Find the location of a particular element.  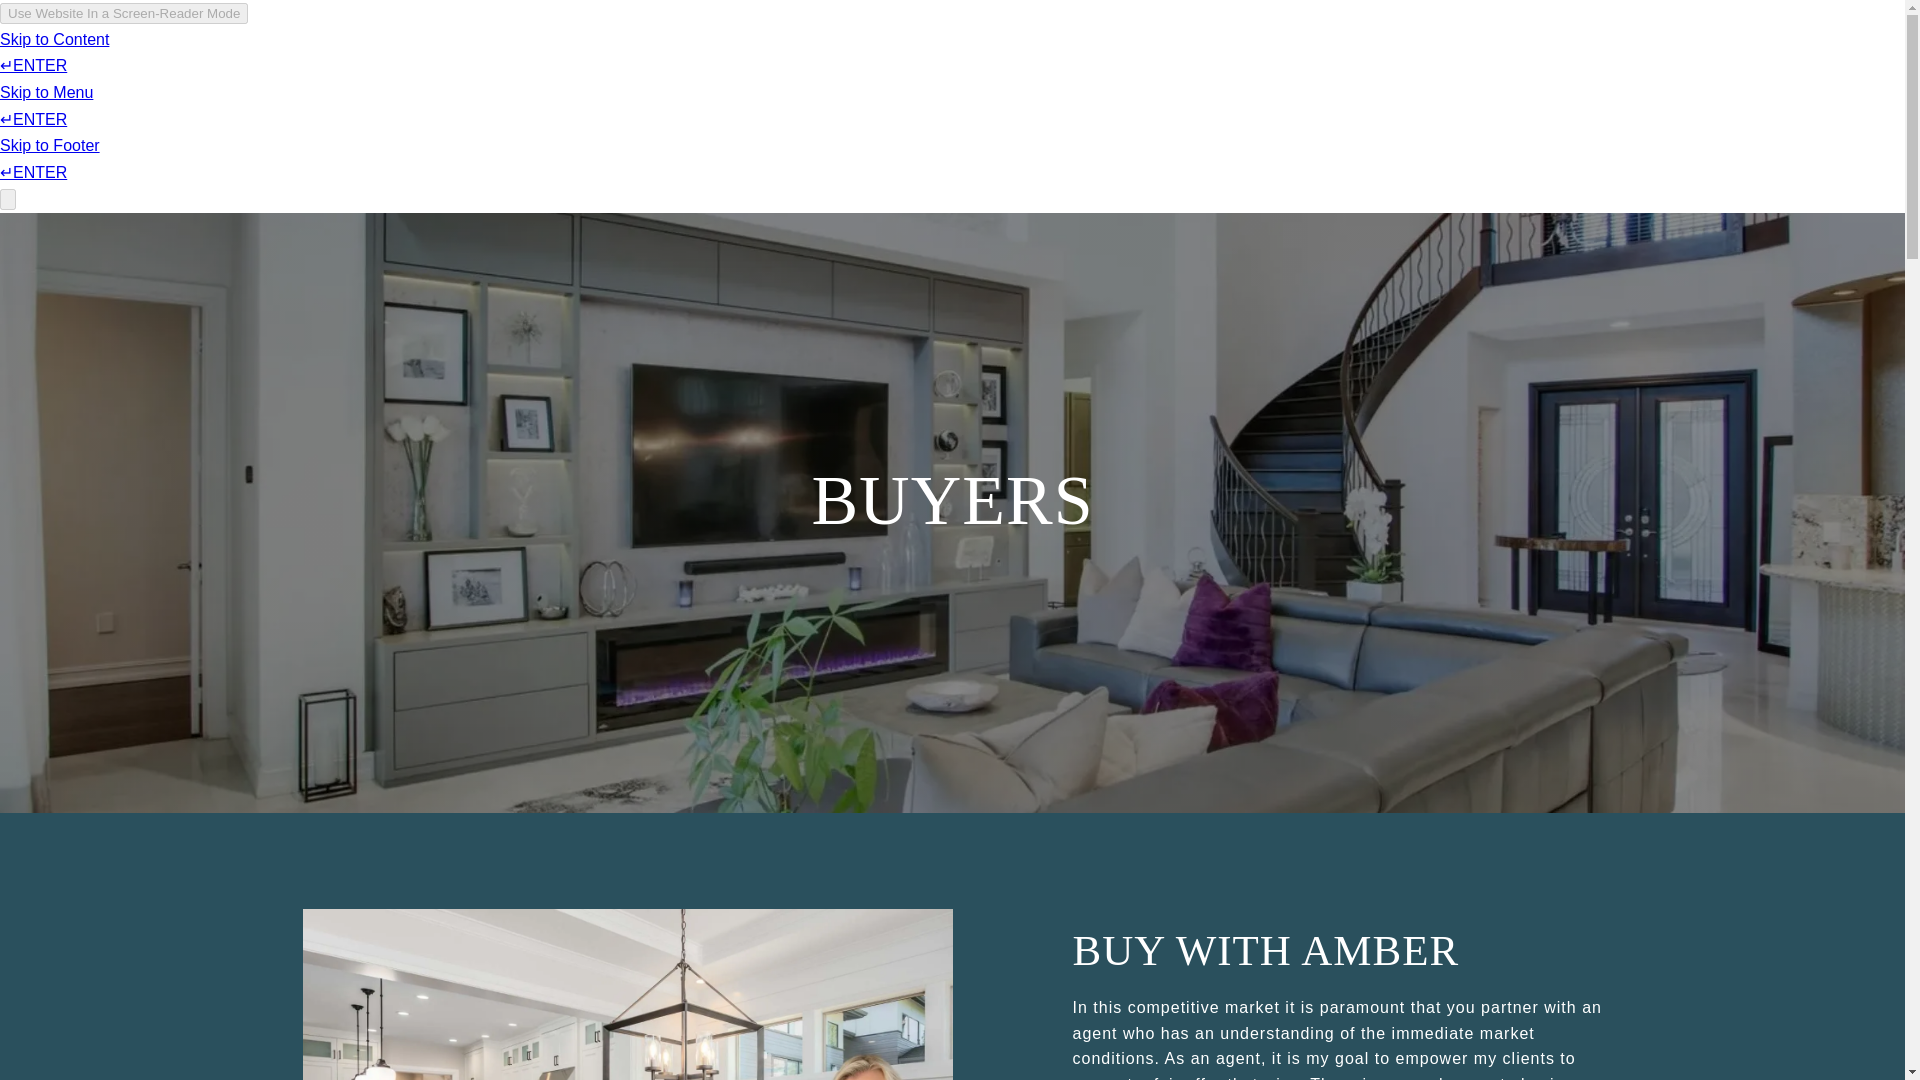

PROPERTIES is located at coordinates (1102, 74).